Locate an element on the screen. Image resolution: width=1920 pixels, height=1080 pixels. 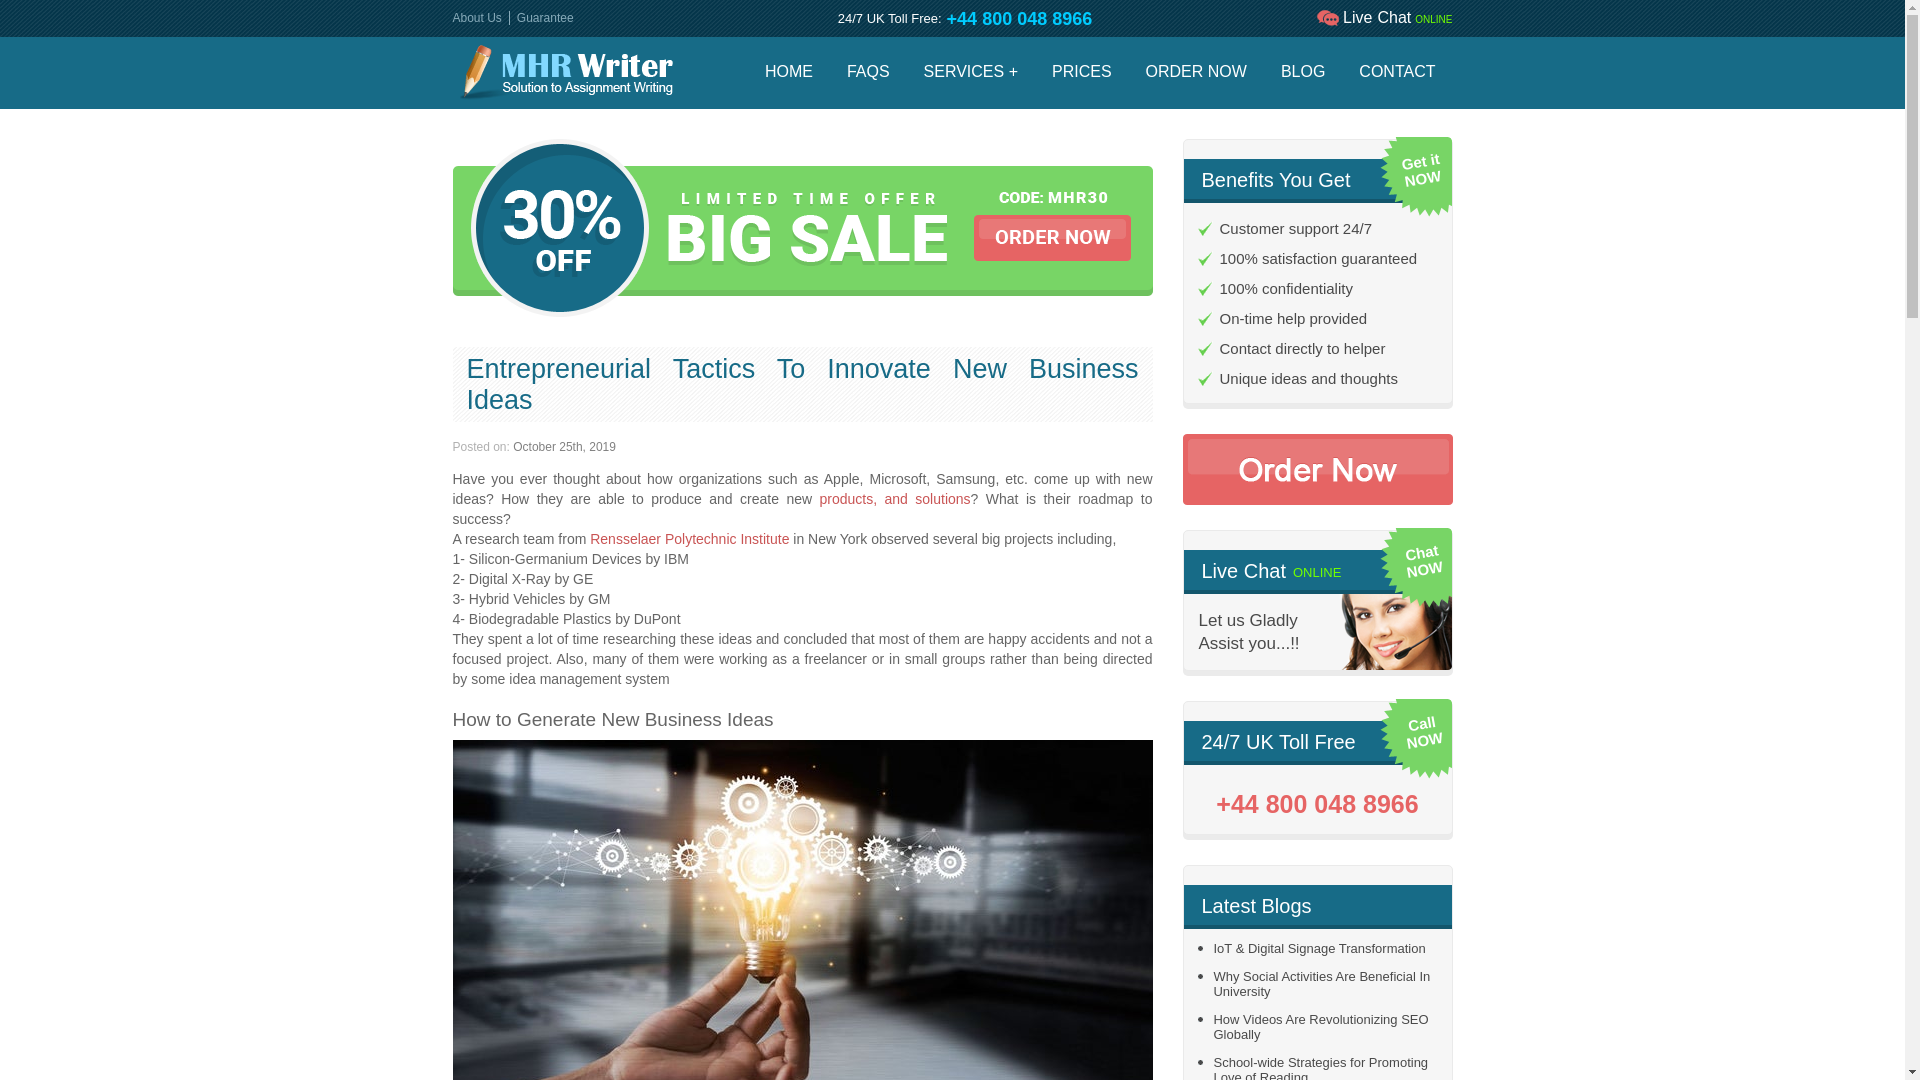
Order Now is located at coordinates (1196, 72).